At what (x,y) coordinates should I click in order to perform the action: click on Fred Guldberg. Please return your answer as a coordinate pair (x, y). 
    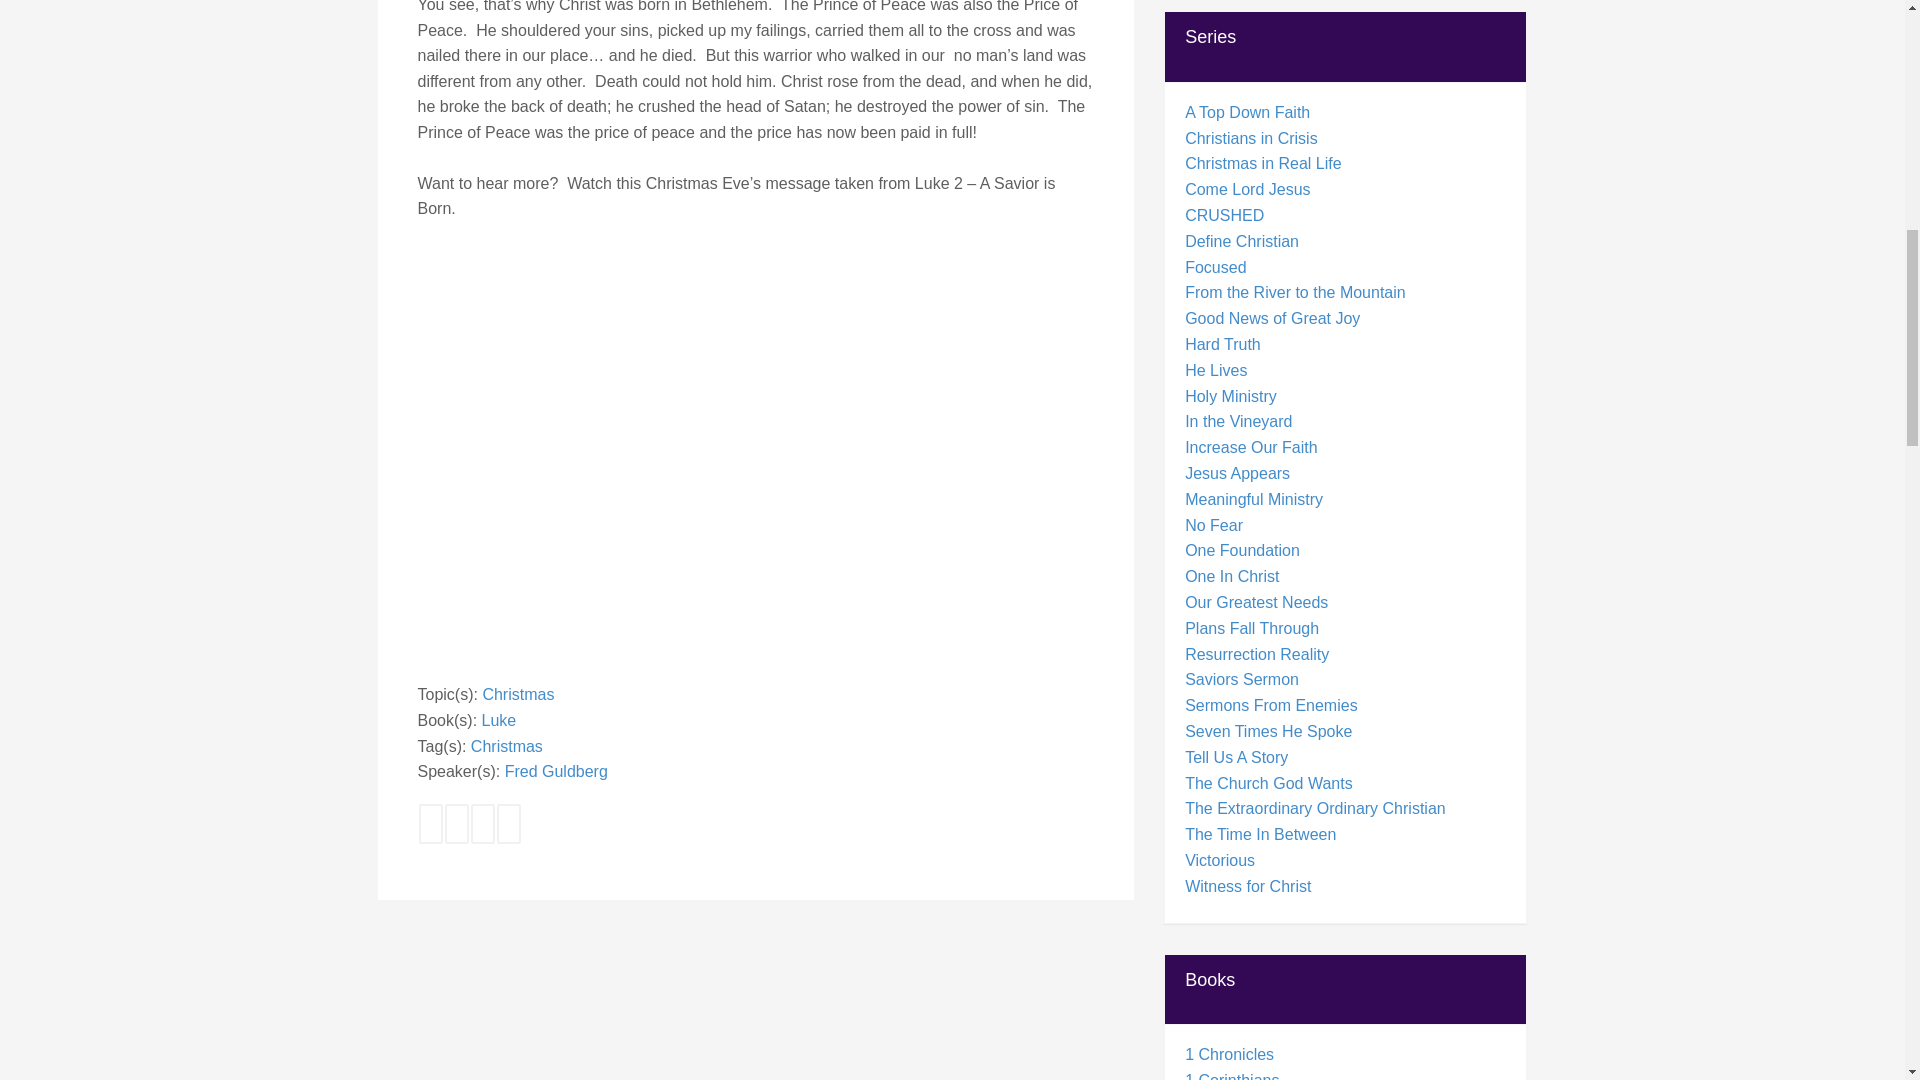
    Looking at the image, I should click on (556, 770).